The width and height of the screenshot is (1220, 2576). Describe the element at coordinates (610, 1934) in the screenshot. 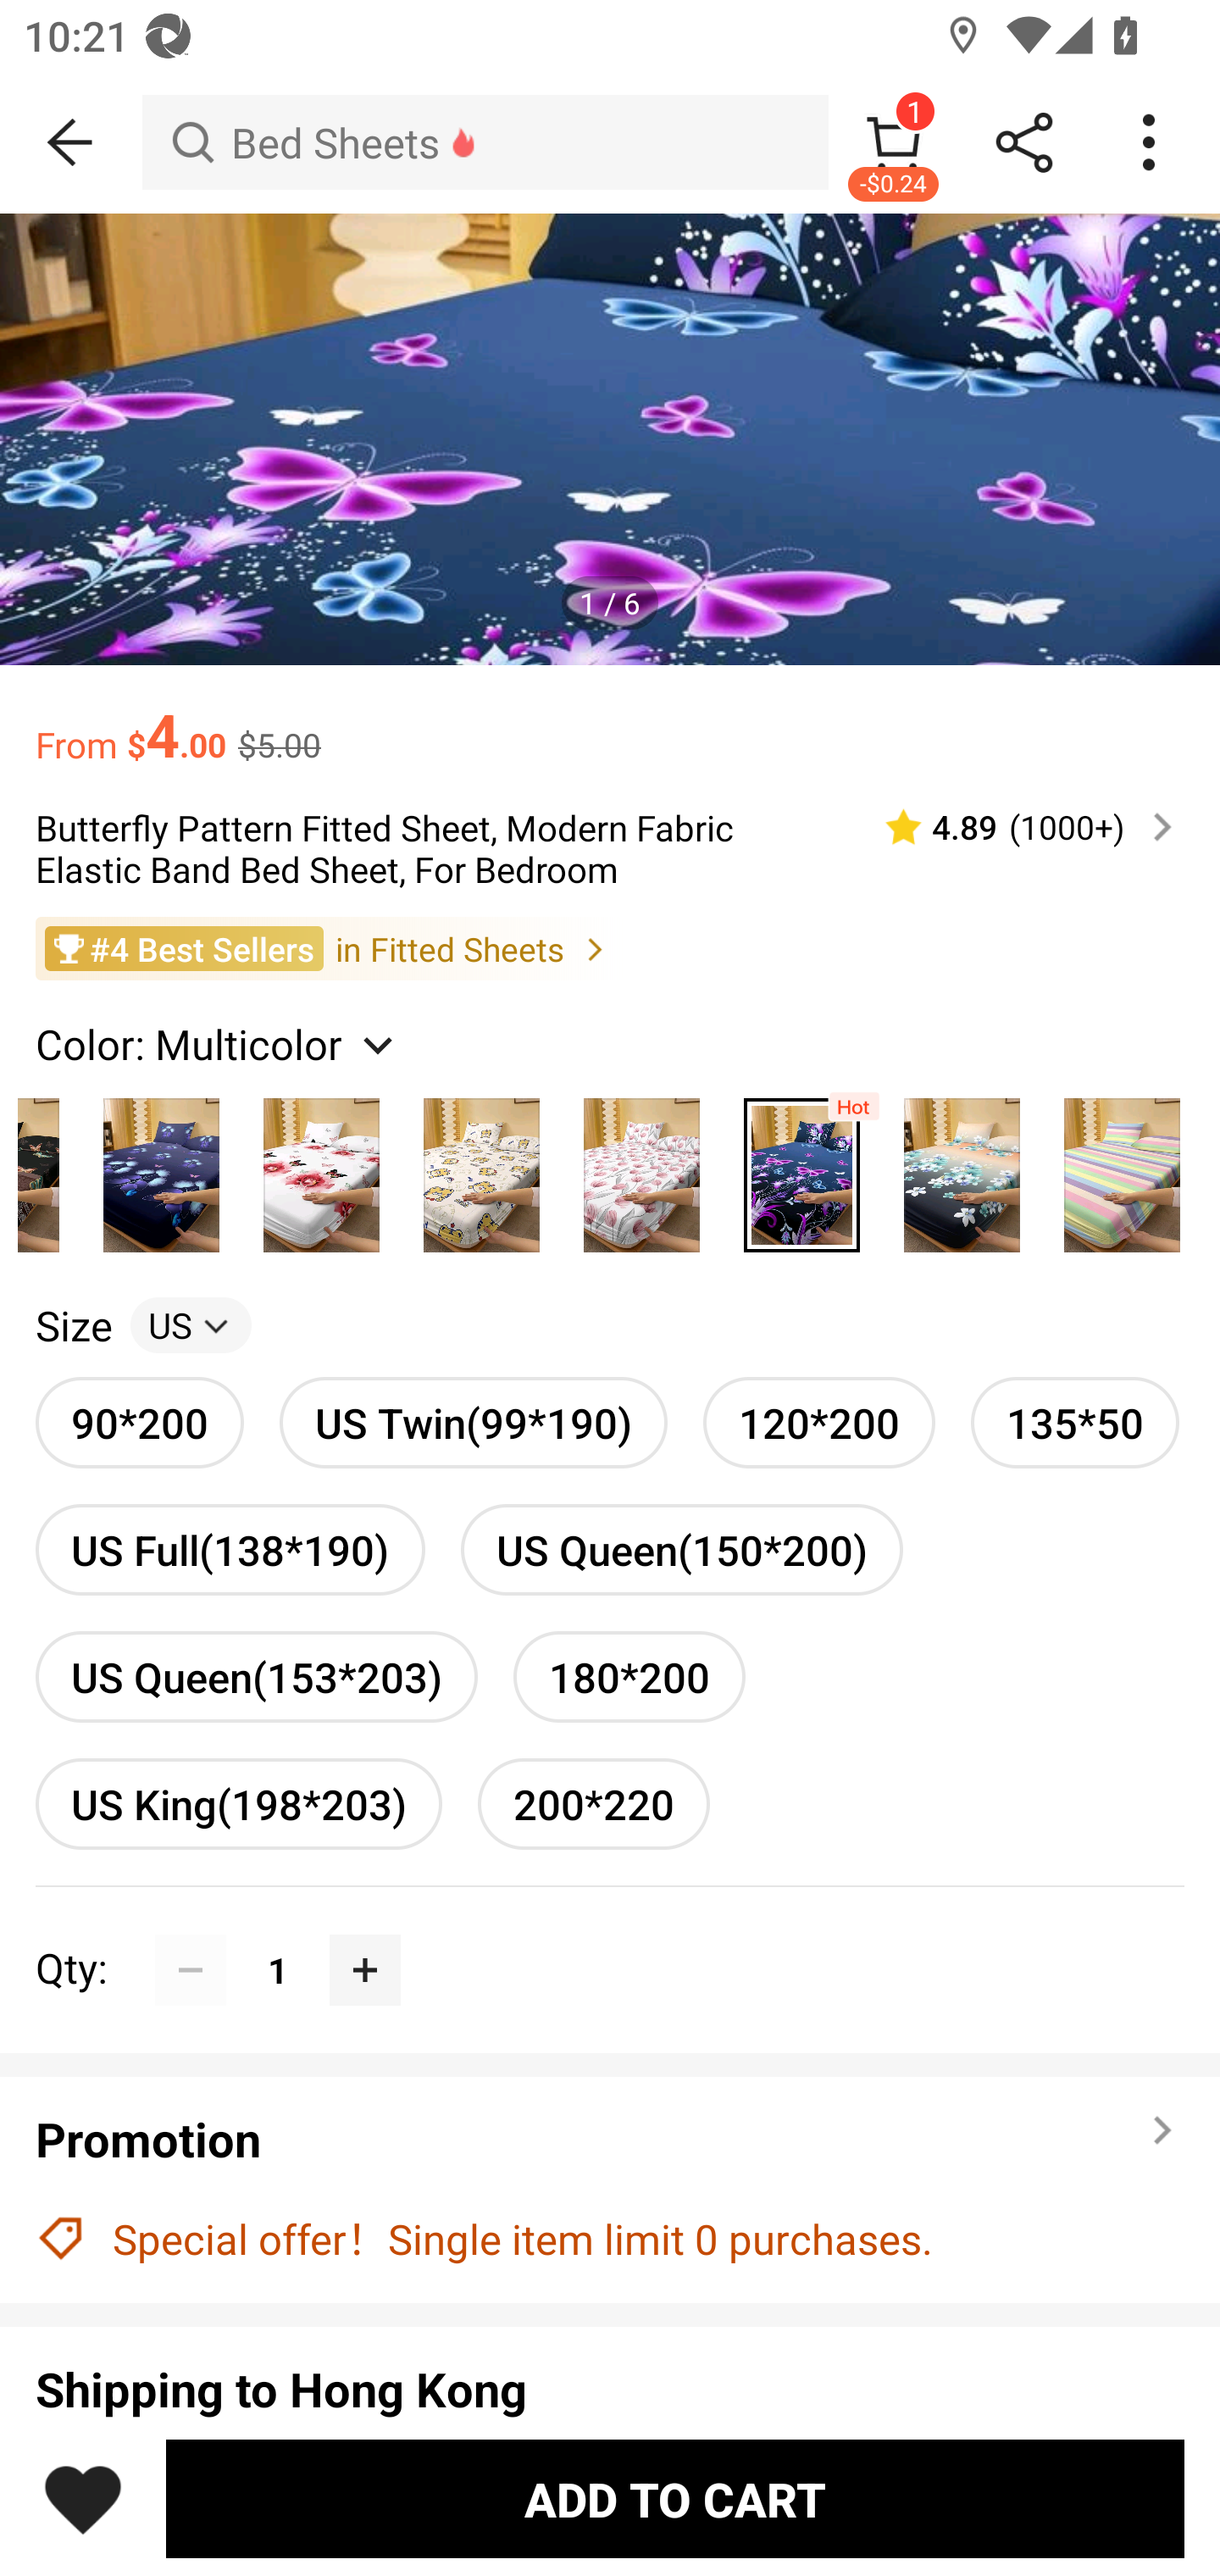

I see `Qty: 1` at that location.